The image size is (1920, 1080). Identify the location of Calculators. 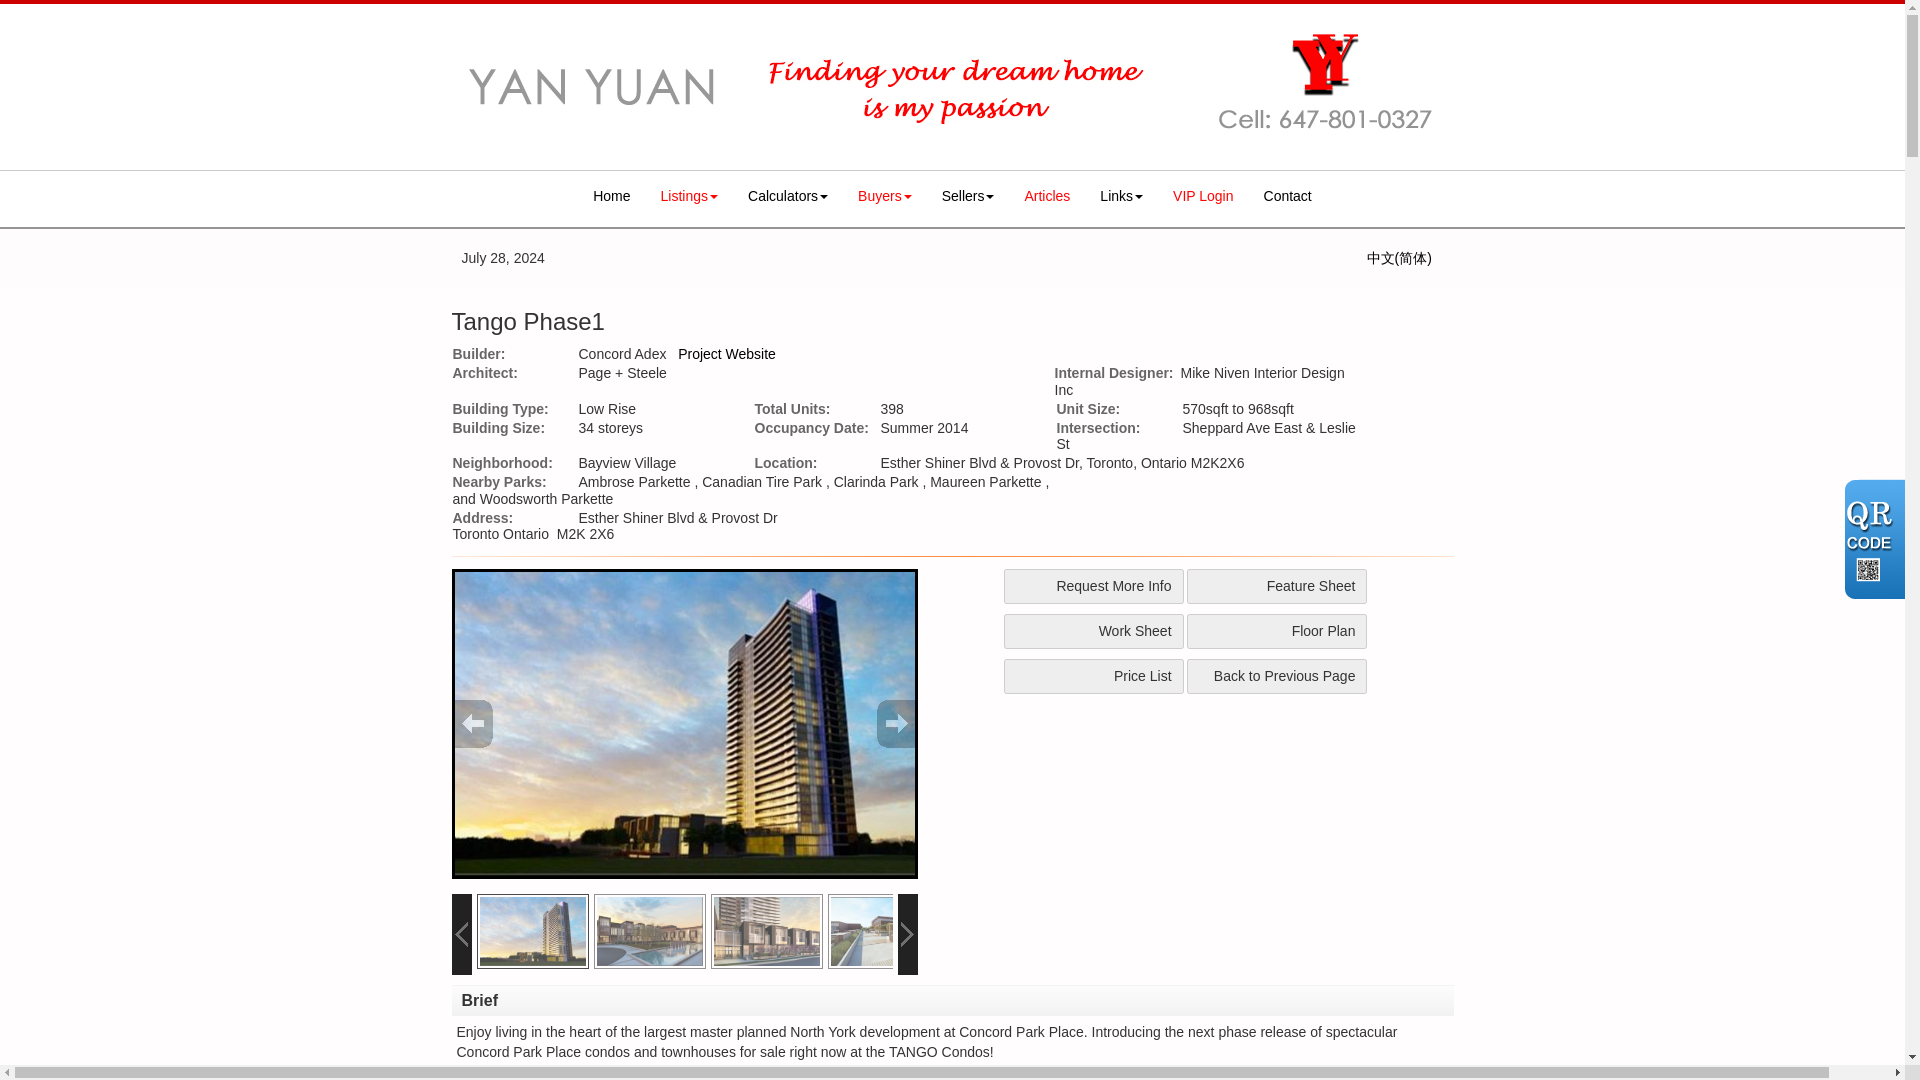
(788, 196).